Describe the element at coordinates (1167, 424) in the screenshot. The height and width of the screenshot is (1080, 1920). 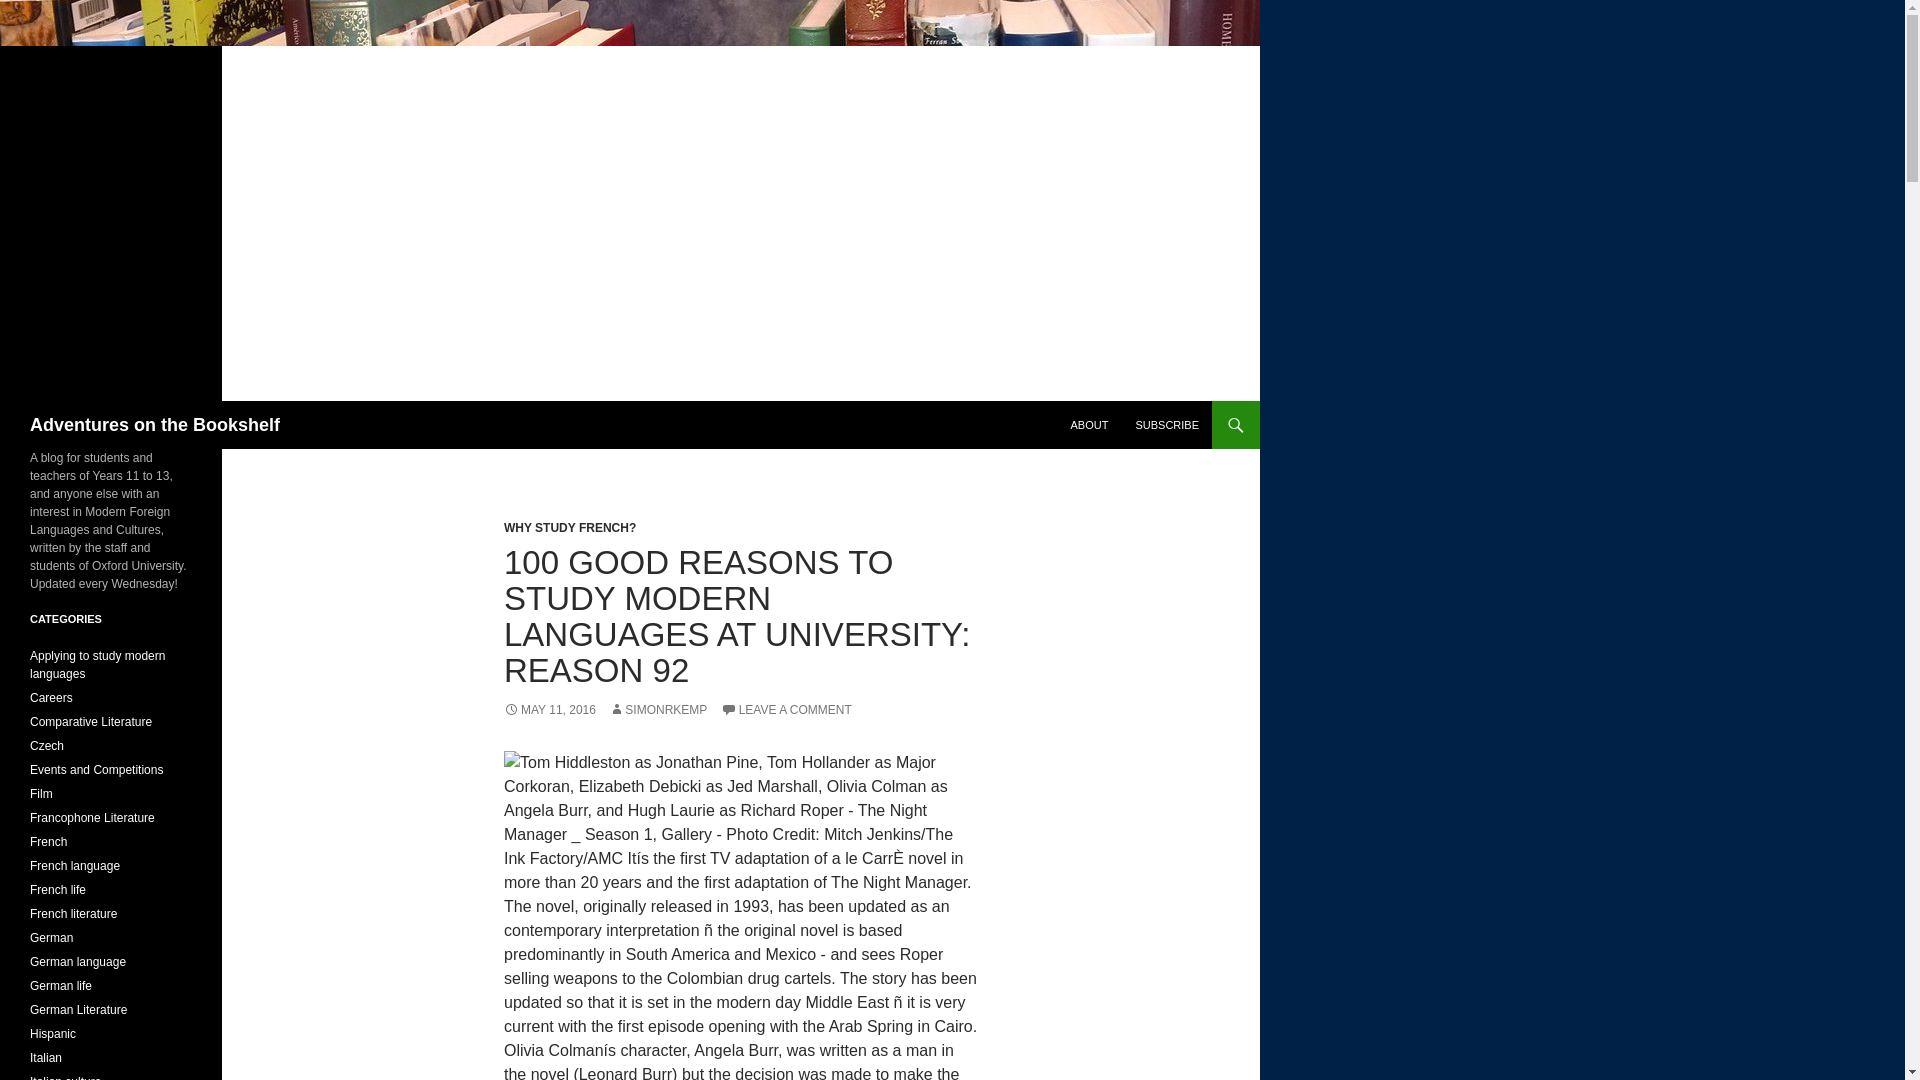
I see `SUBSCRIBE` at that location.